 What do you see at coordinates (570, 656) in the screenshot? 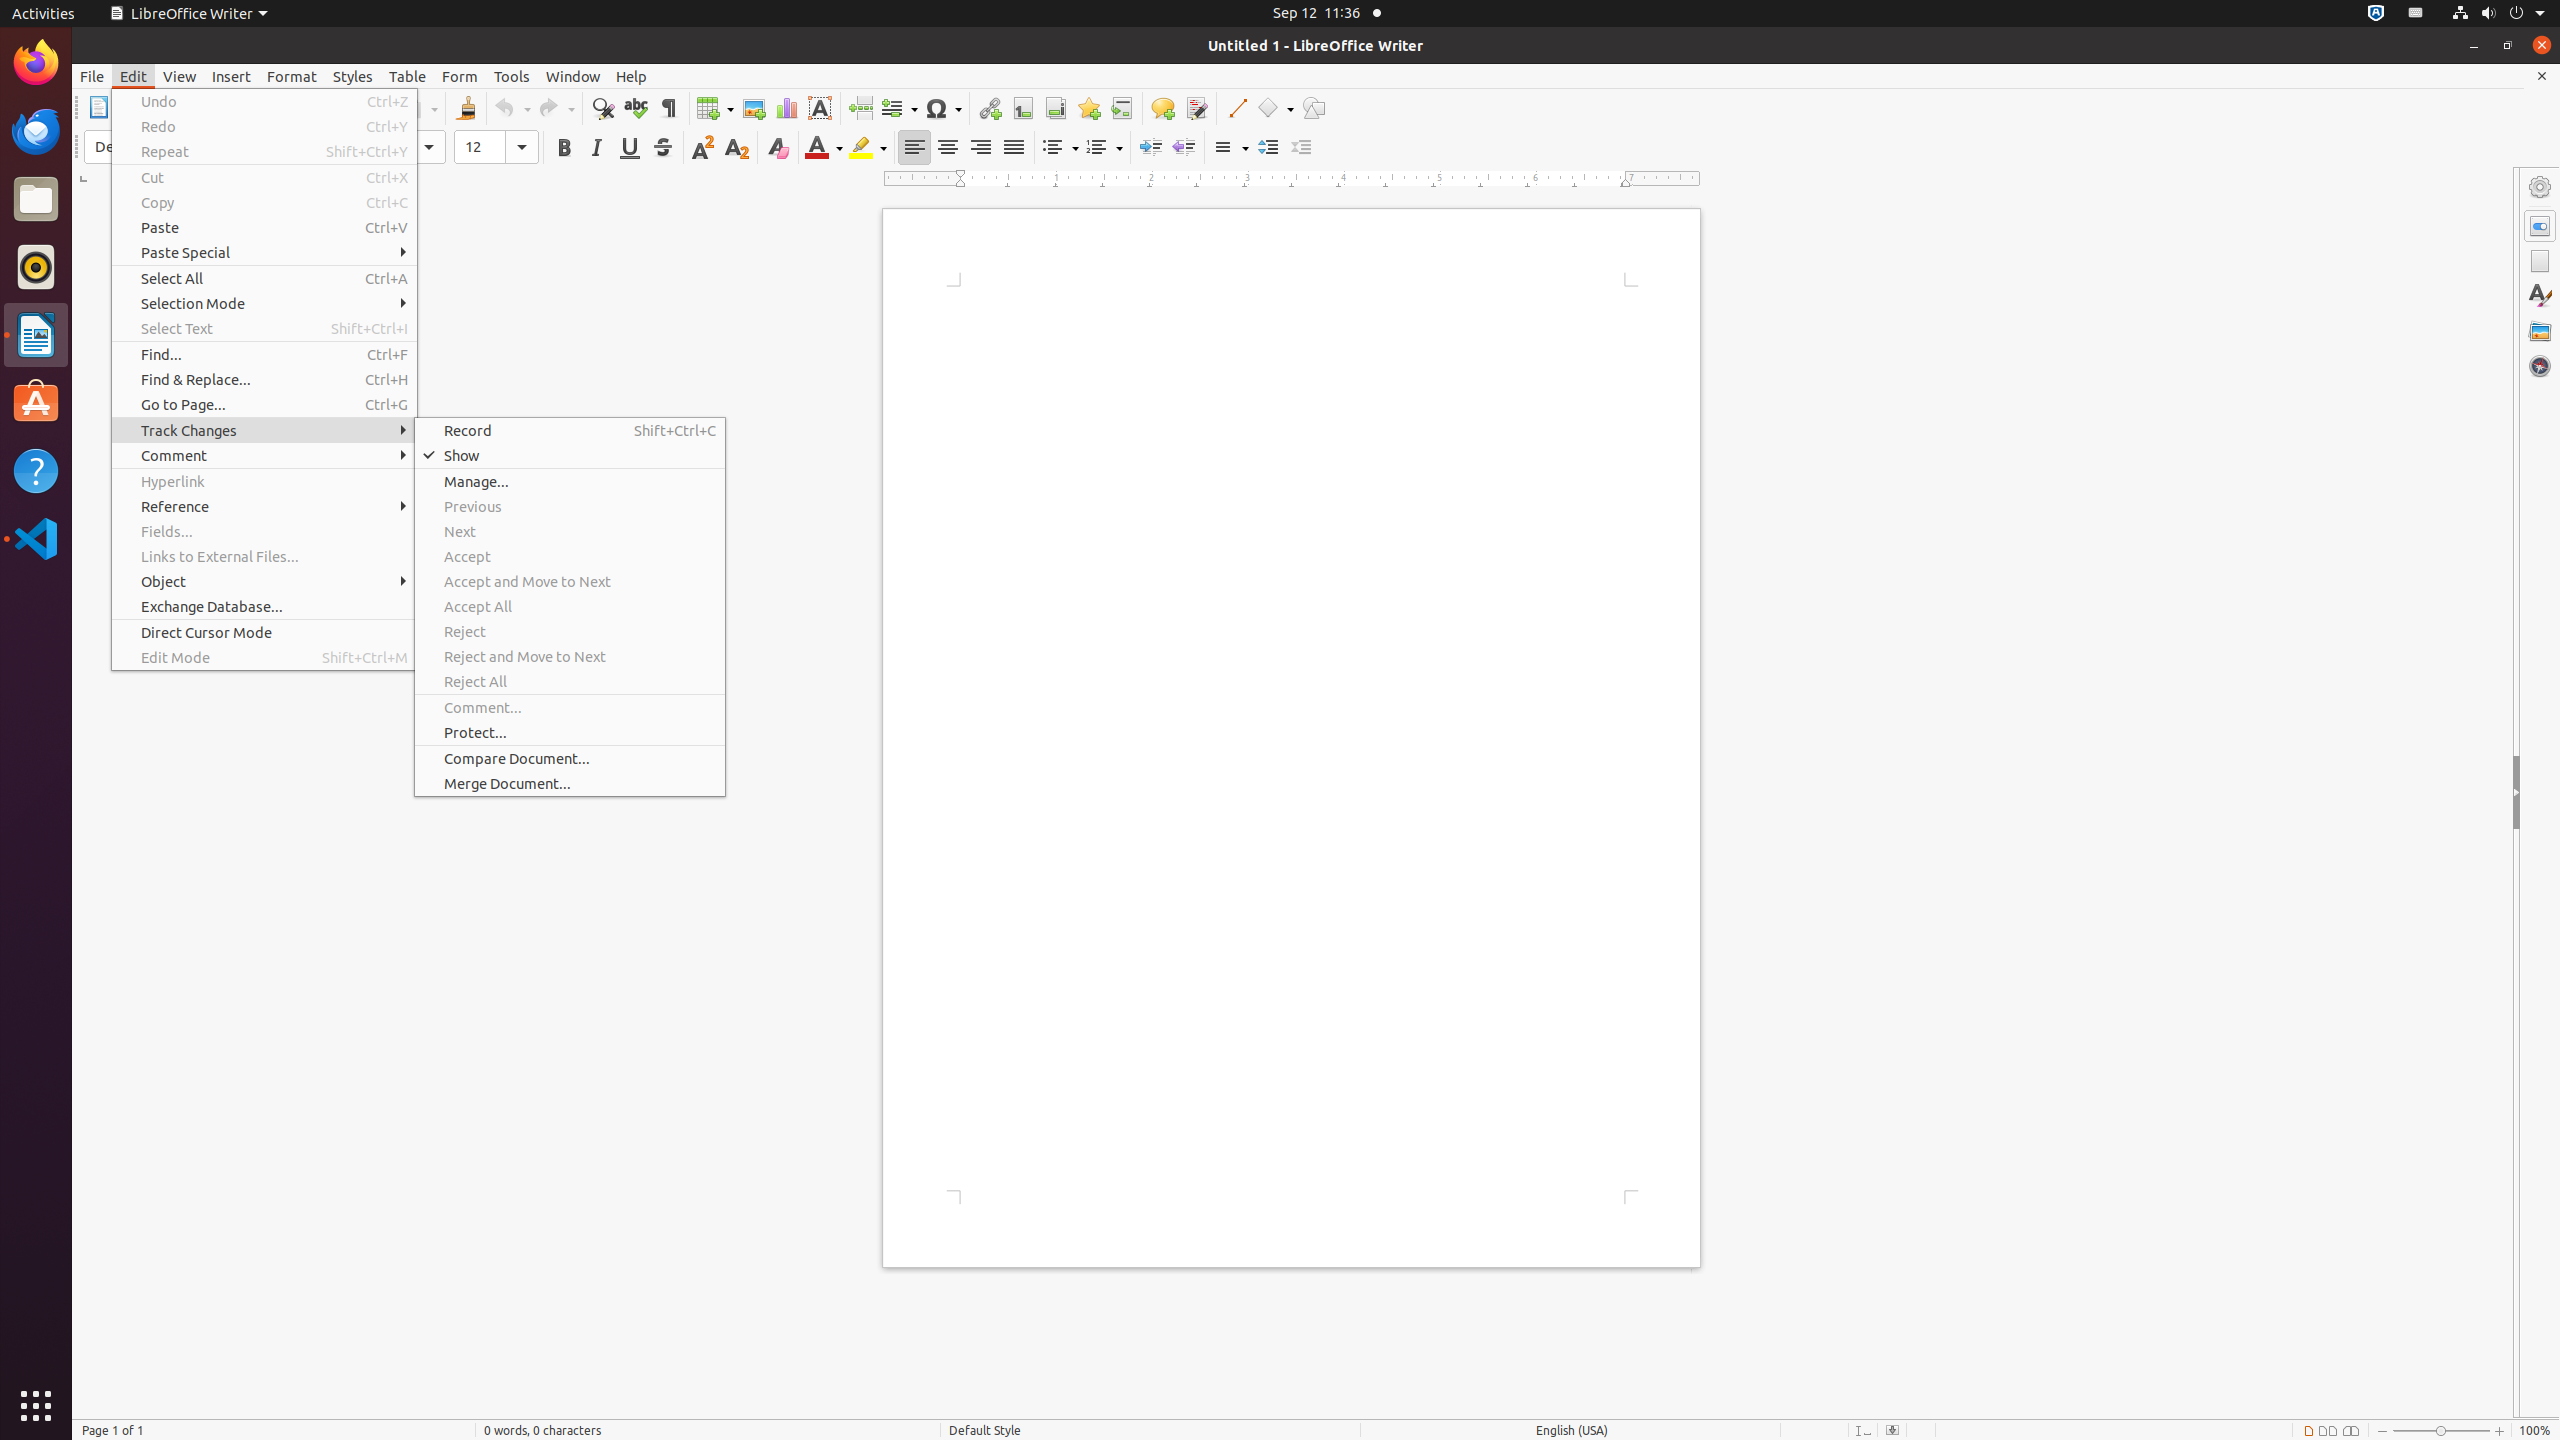
I see `Reject and Move to Next` at bounding box center [570, 656].